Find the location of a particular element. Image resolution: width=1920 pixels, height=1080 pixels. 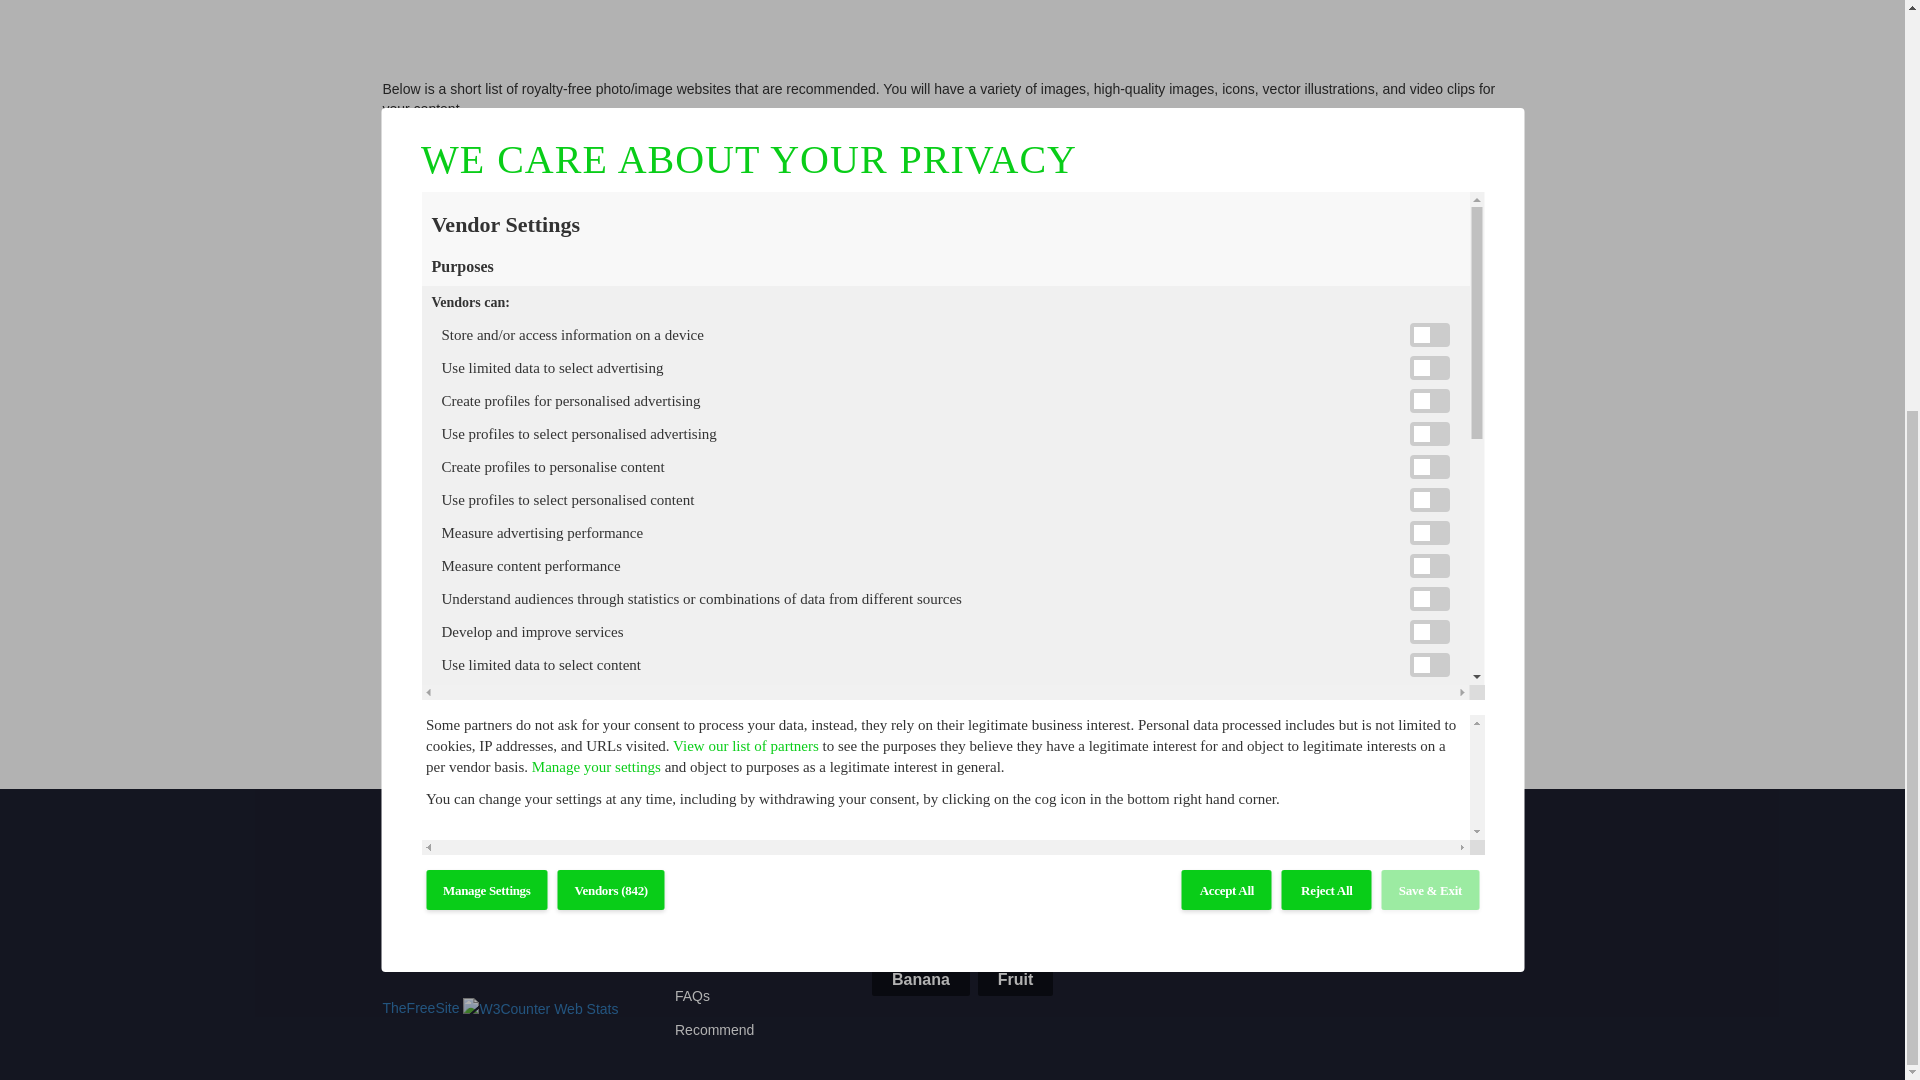

Best high quality pictures is located at coordinates (500, 428).